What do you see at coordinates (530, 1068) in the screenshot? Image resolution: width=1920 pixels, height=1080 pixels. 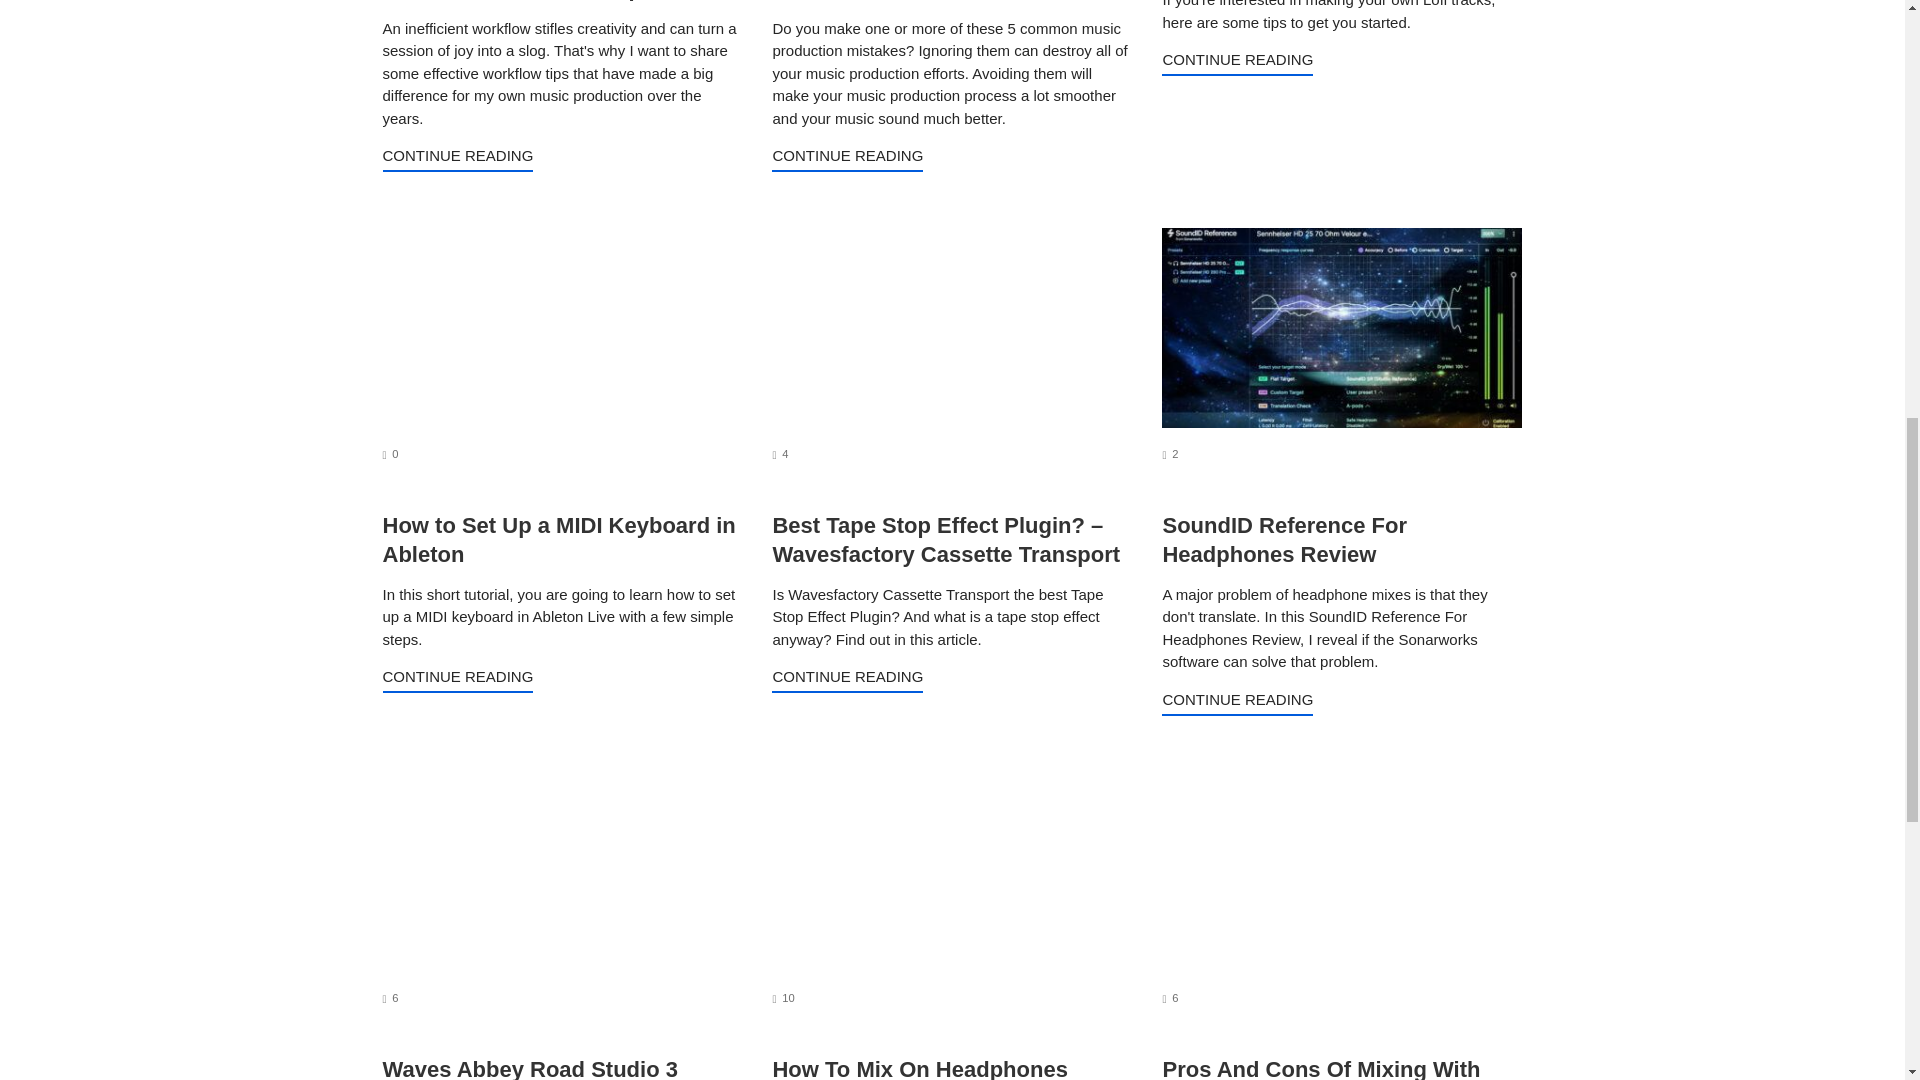 I see `How to Set Up a MIDI Keyboard in Ableton` at bounding box center [530, 1068].